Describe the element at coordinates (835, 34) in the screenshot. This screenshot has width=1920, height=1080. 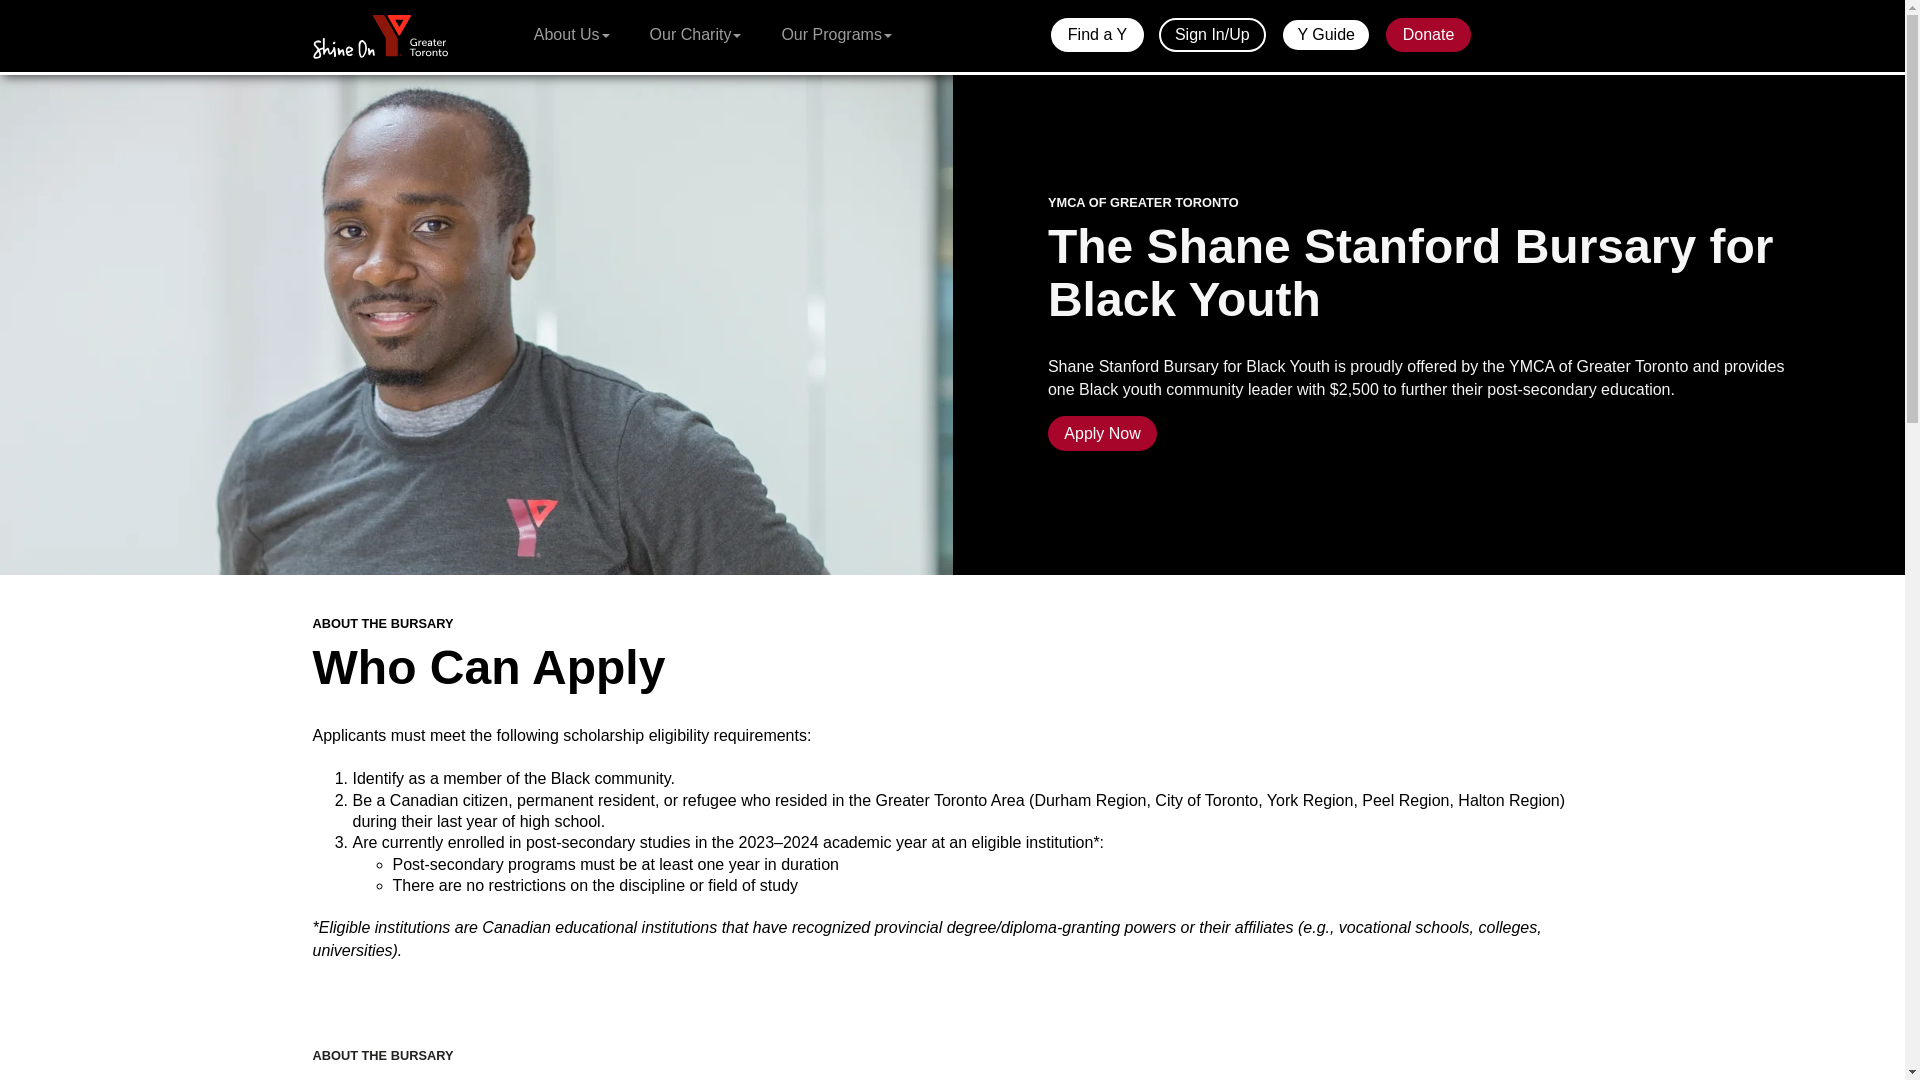
I see `Our Programs` at that location.